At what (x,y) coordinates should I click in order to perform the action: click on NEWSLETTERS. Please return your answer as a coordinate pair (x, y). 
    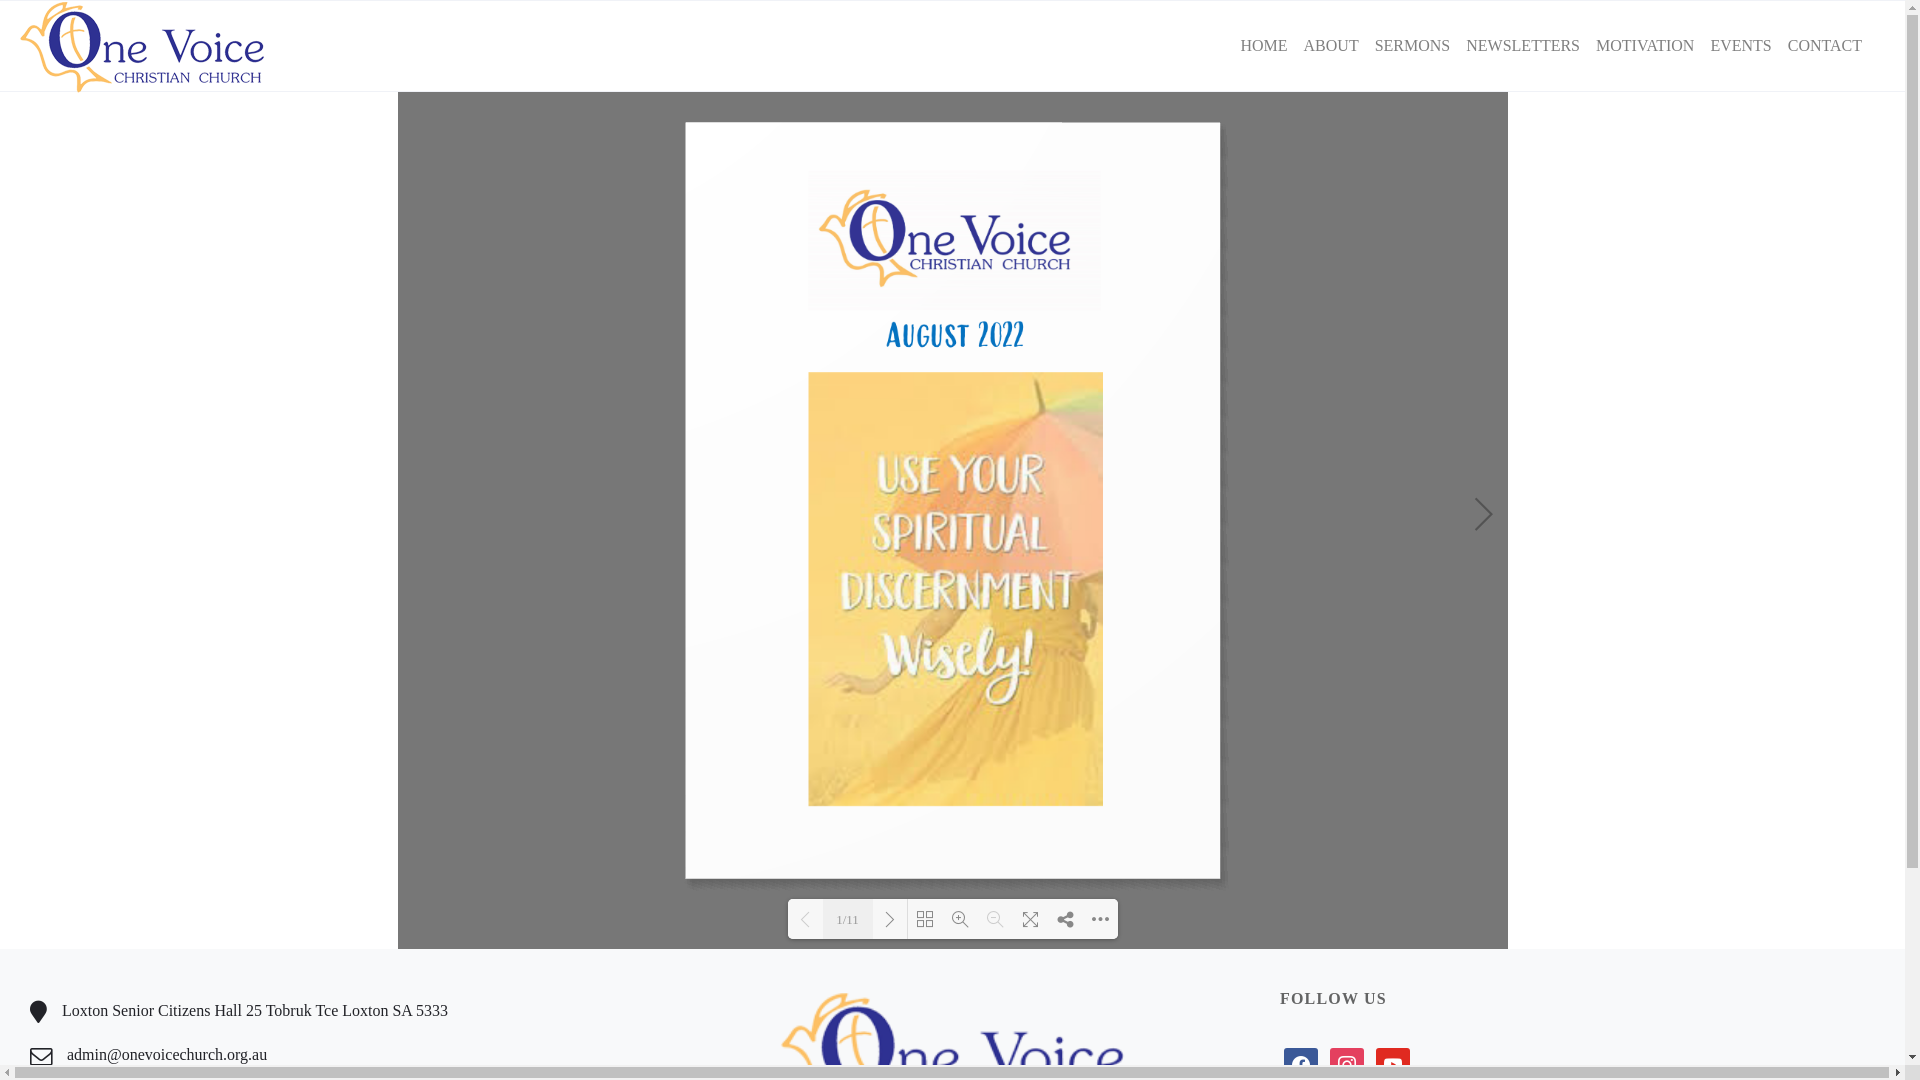
    Looking at the image, I should click on (1523, 46).